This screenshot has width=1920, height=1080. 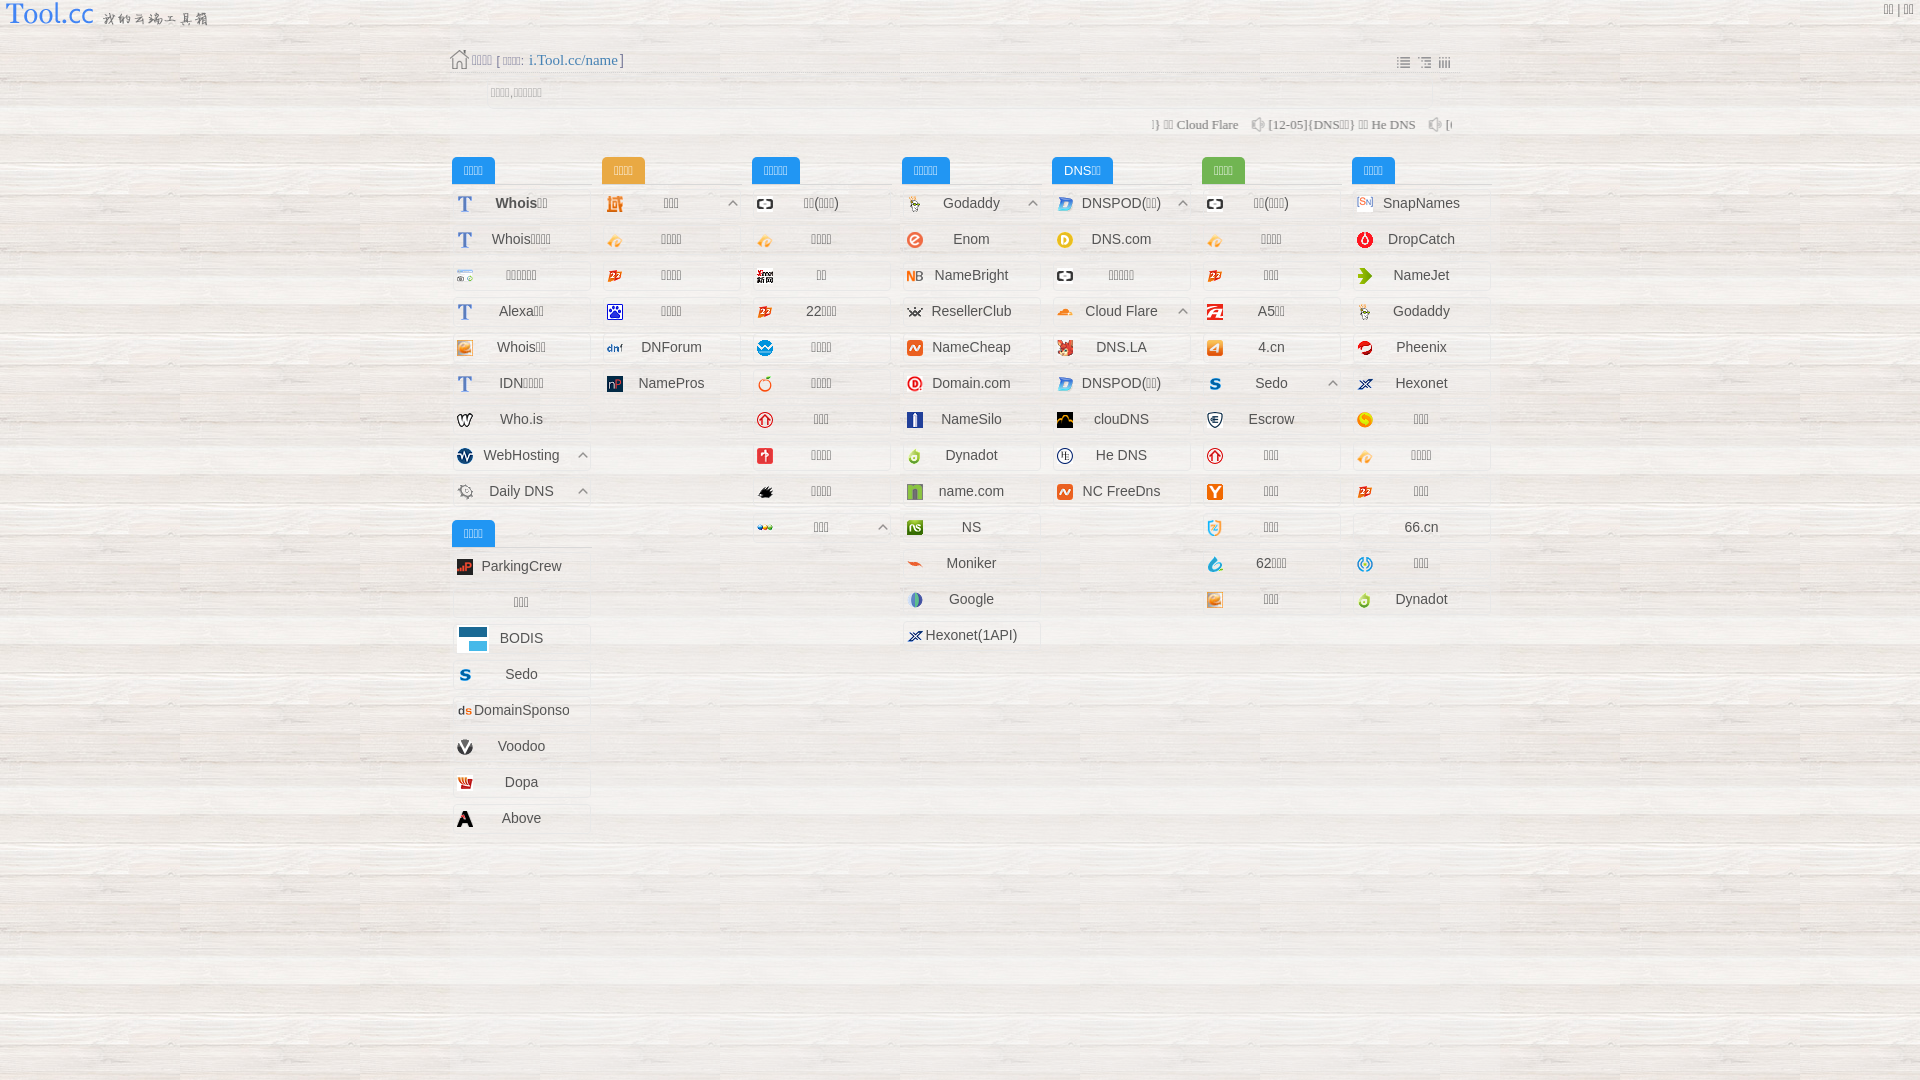 I want to click on NameSilo, so click(x=972, y=419).